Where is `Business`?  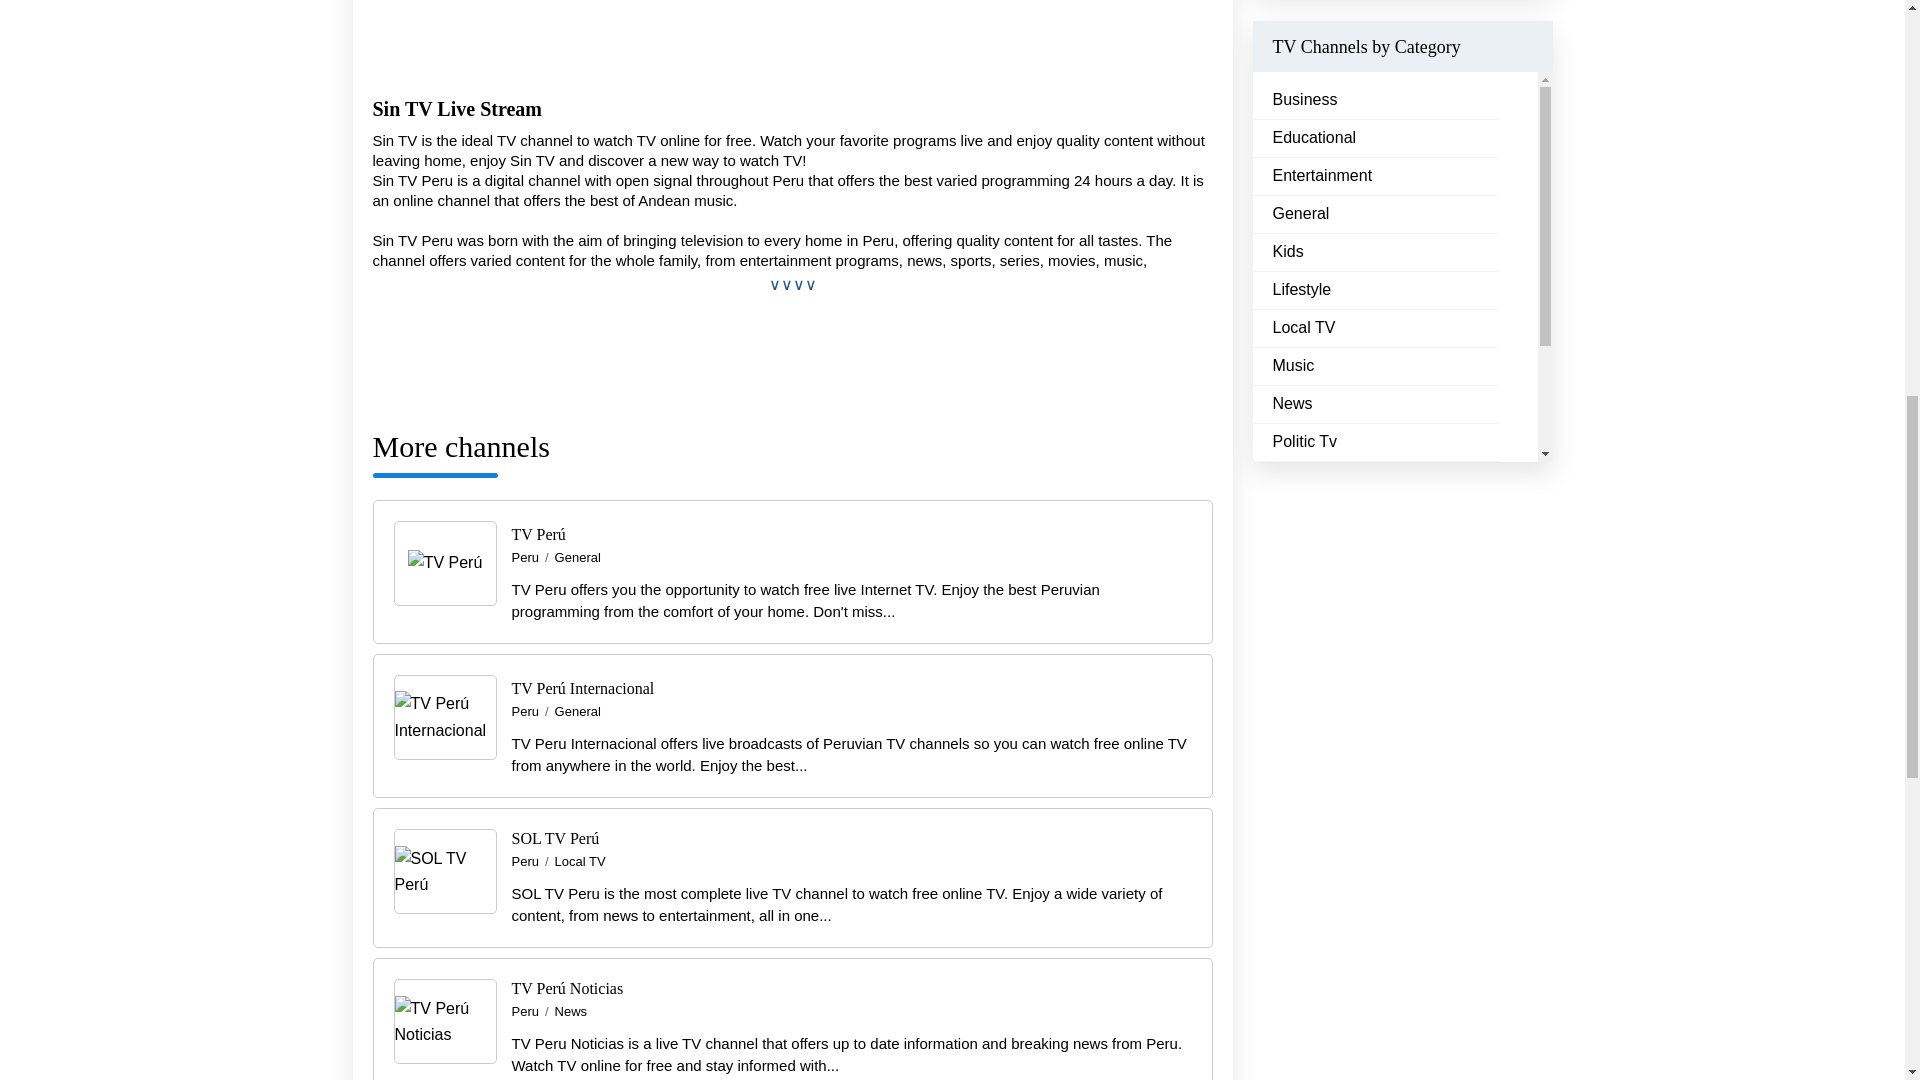
Business is located at coordinates (1304, 100).